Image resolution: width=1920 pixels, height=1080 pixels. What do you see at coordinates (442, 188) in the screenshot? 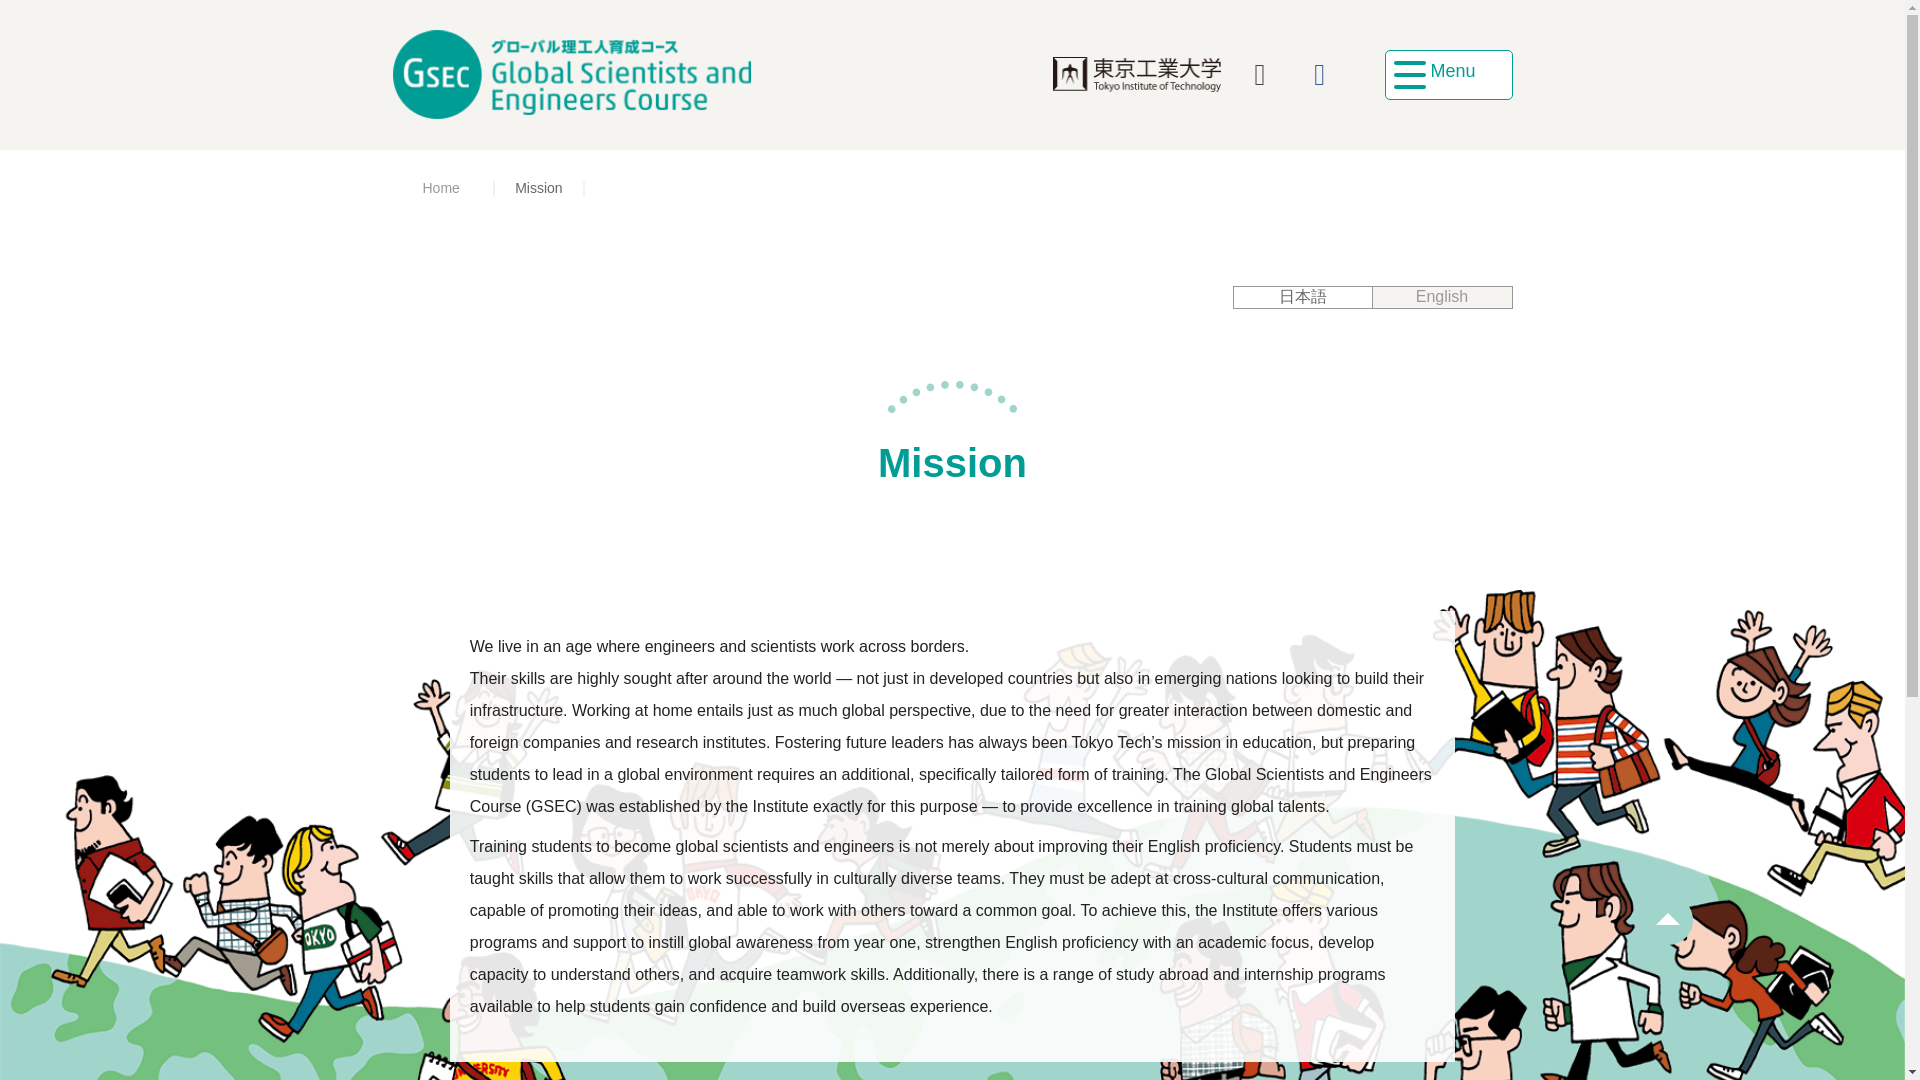
I see `Home` at bounding box center [442, 188].